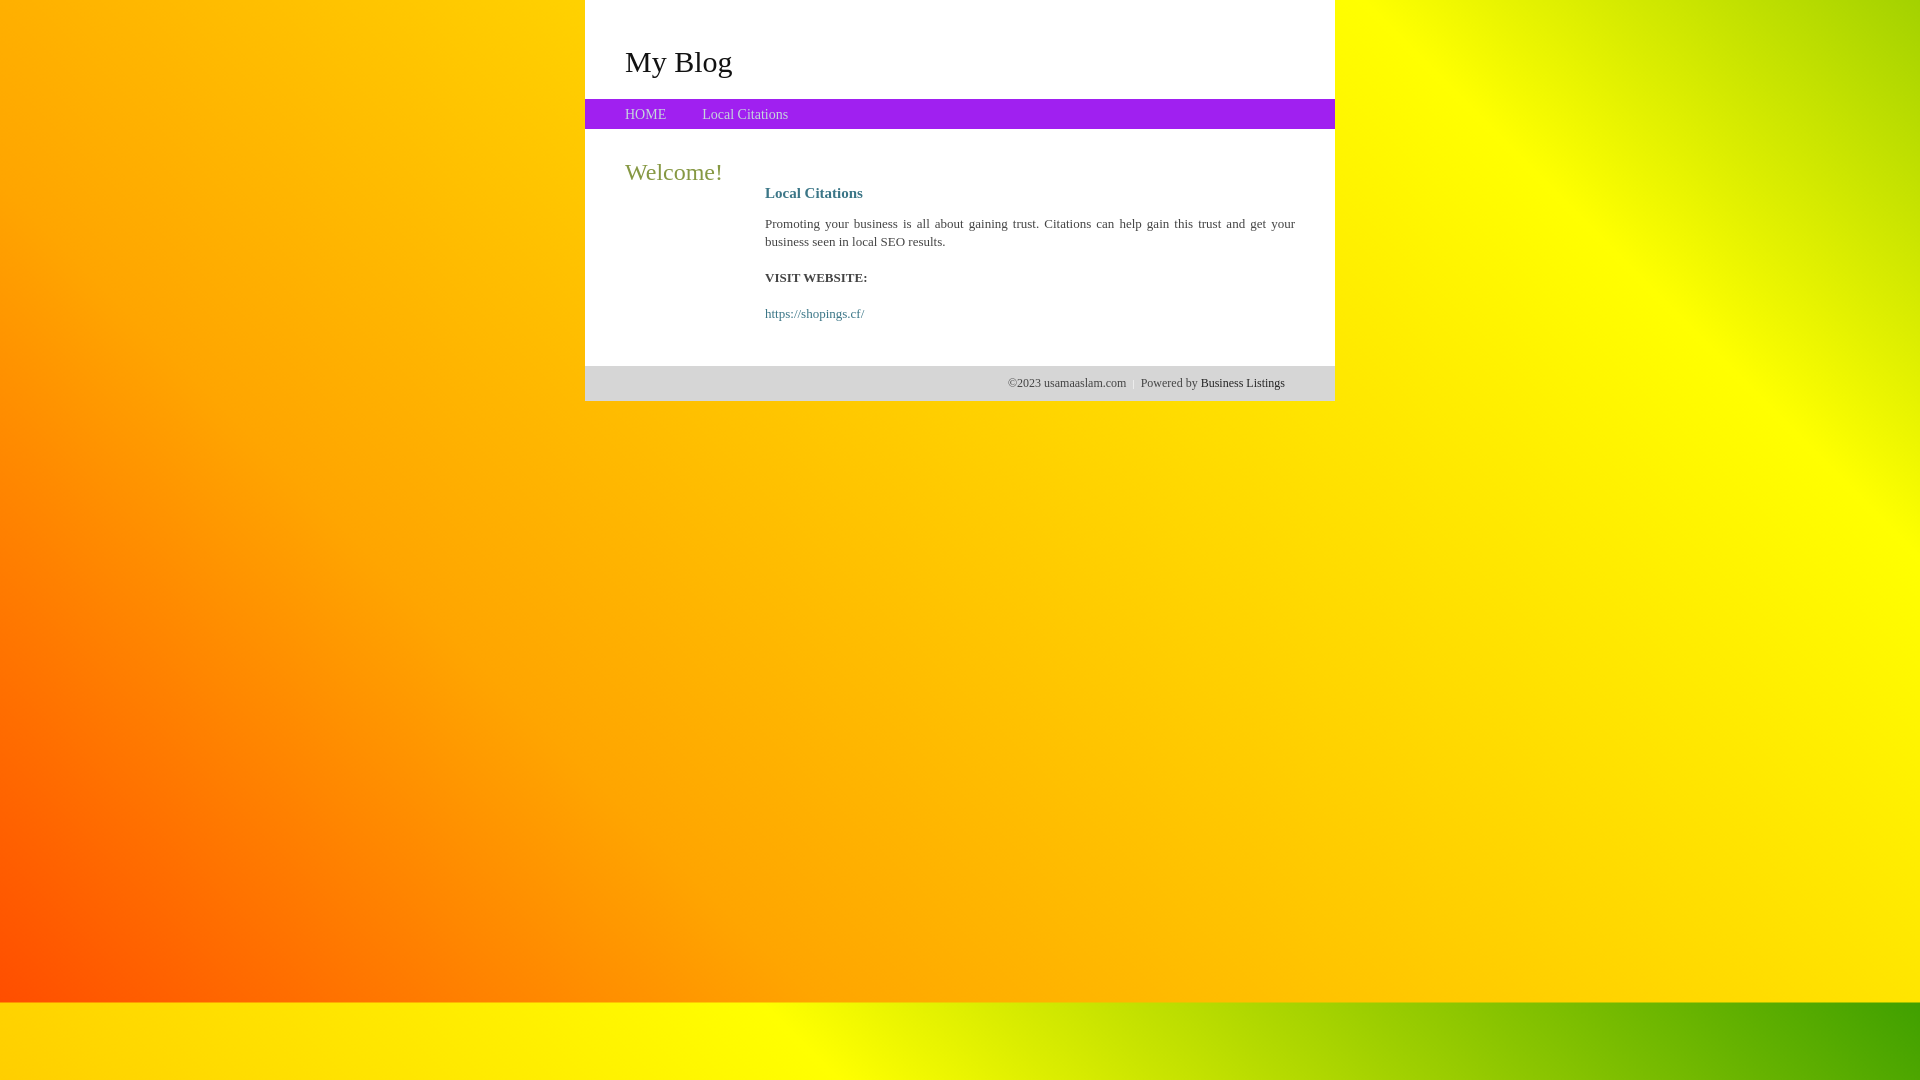  What do you see at coordinates (814, 314) in the screenshot?
I see `https://shopings.cf/` at bounding box center [814, 314].